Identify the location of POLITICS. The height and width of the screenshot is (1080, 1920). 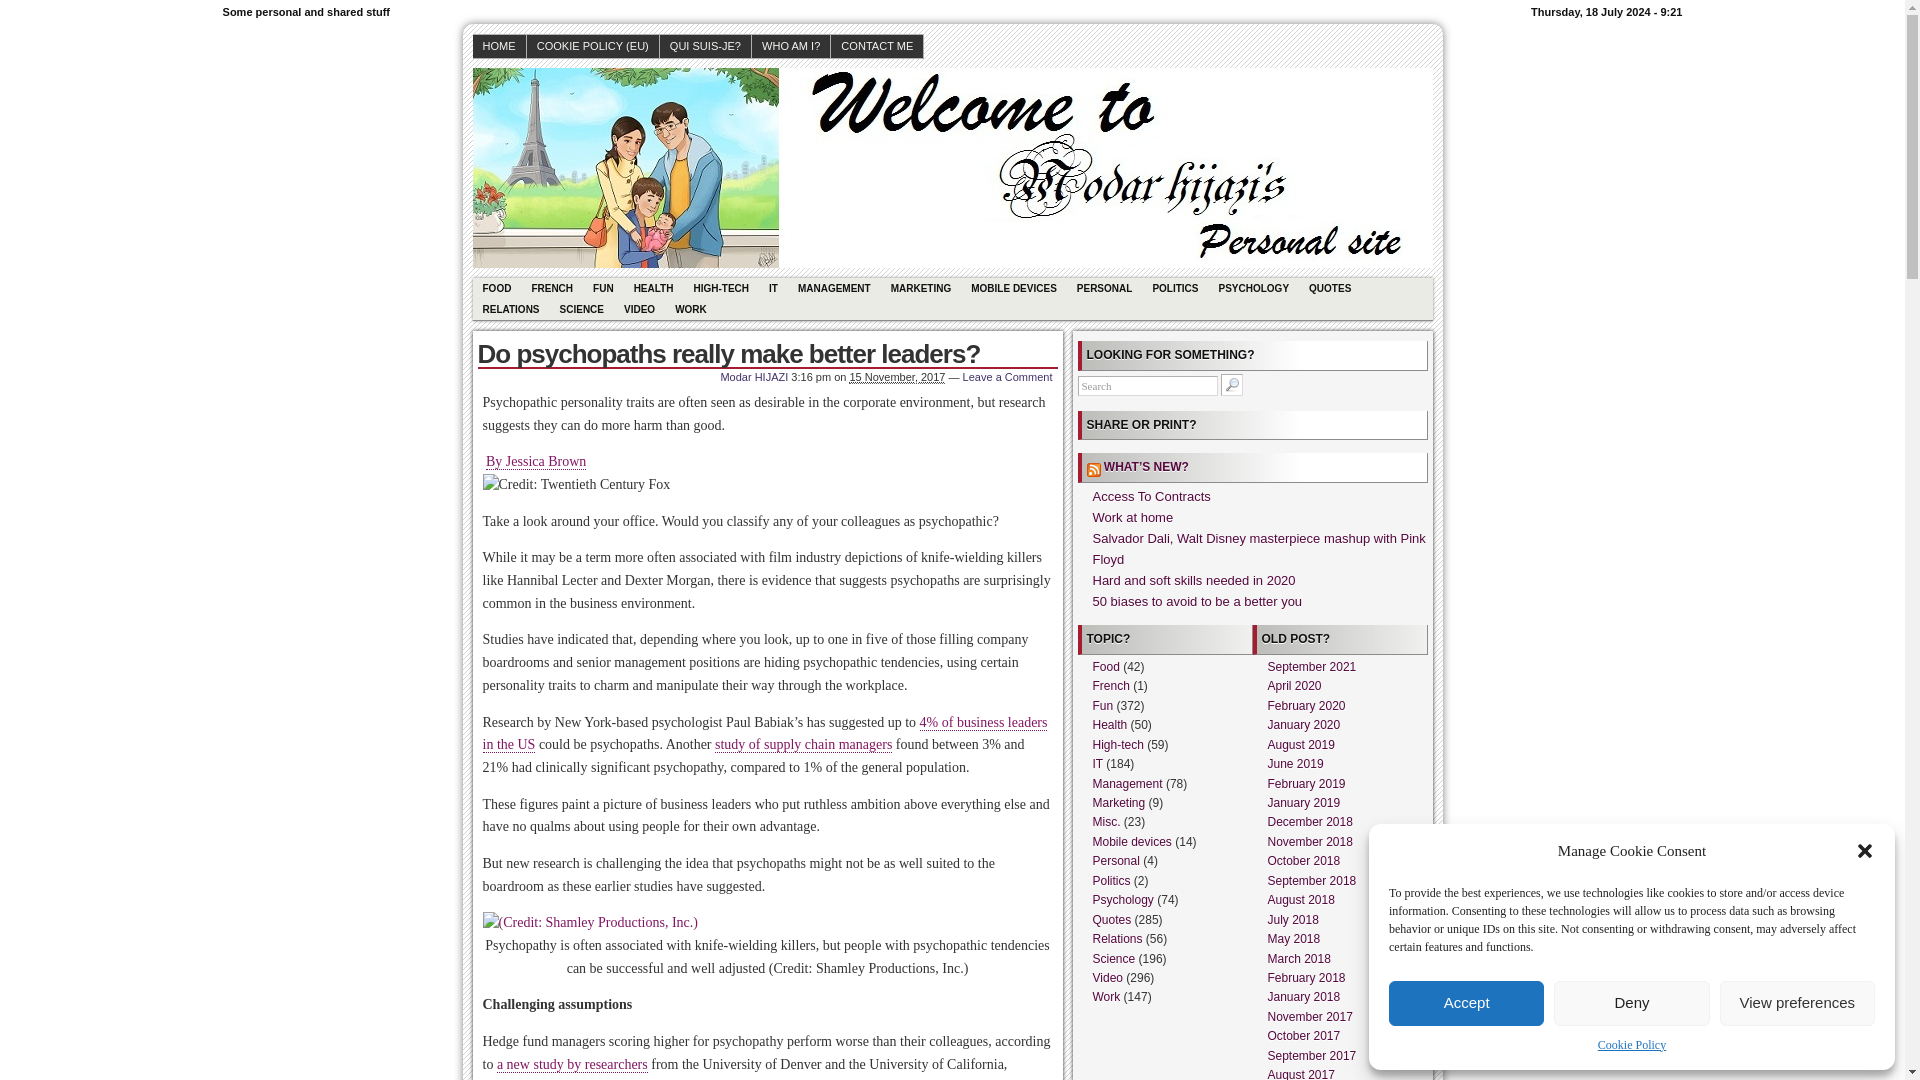
(1174, 288).